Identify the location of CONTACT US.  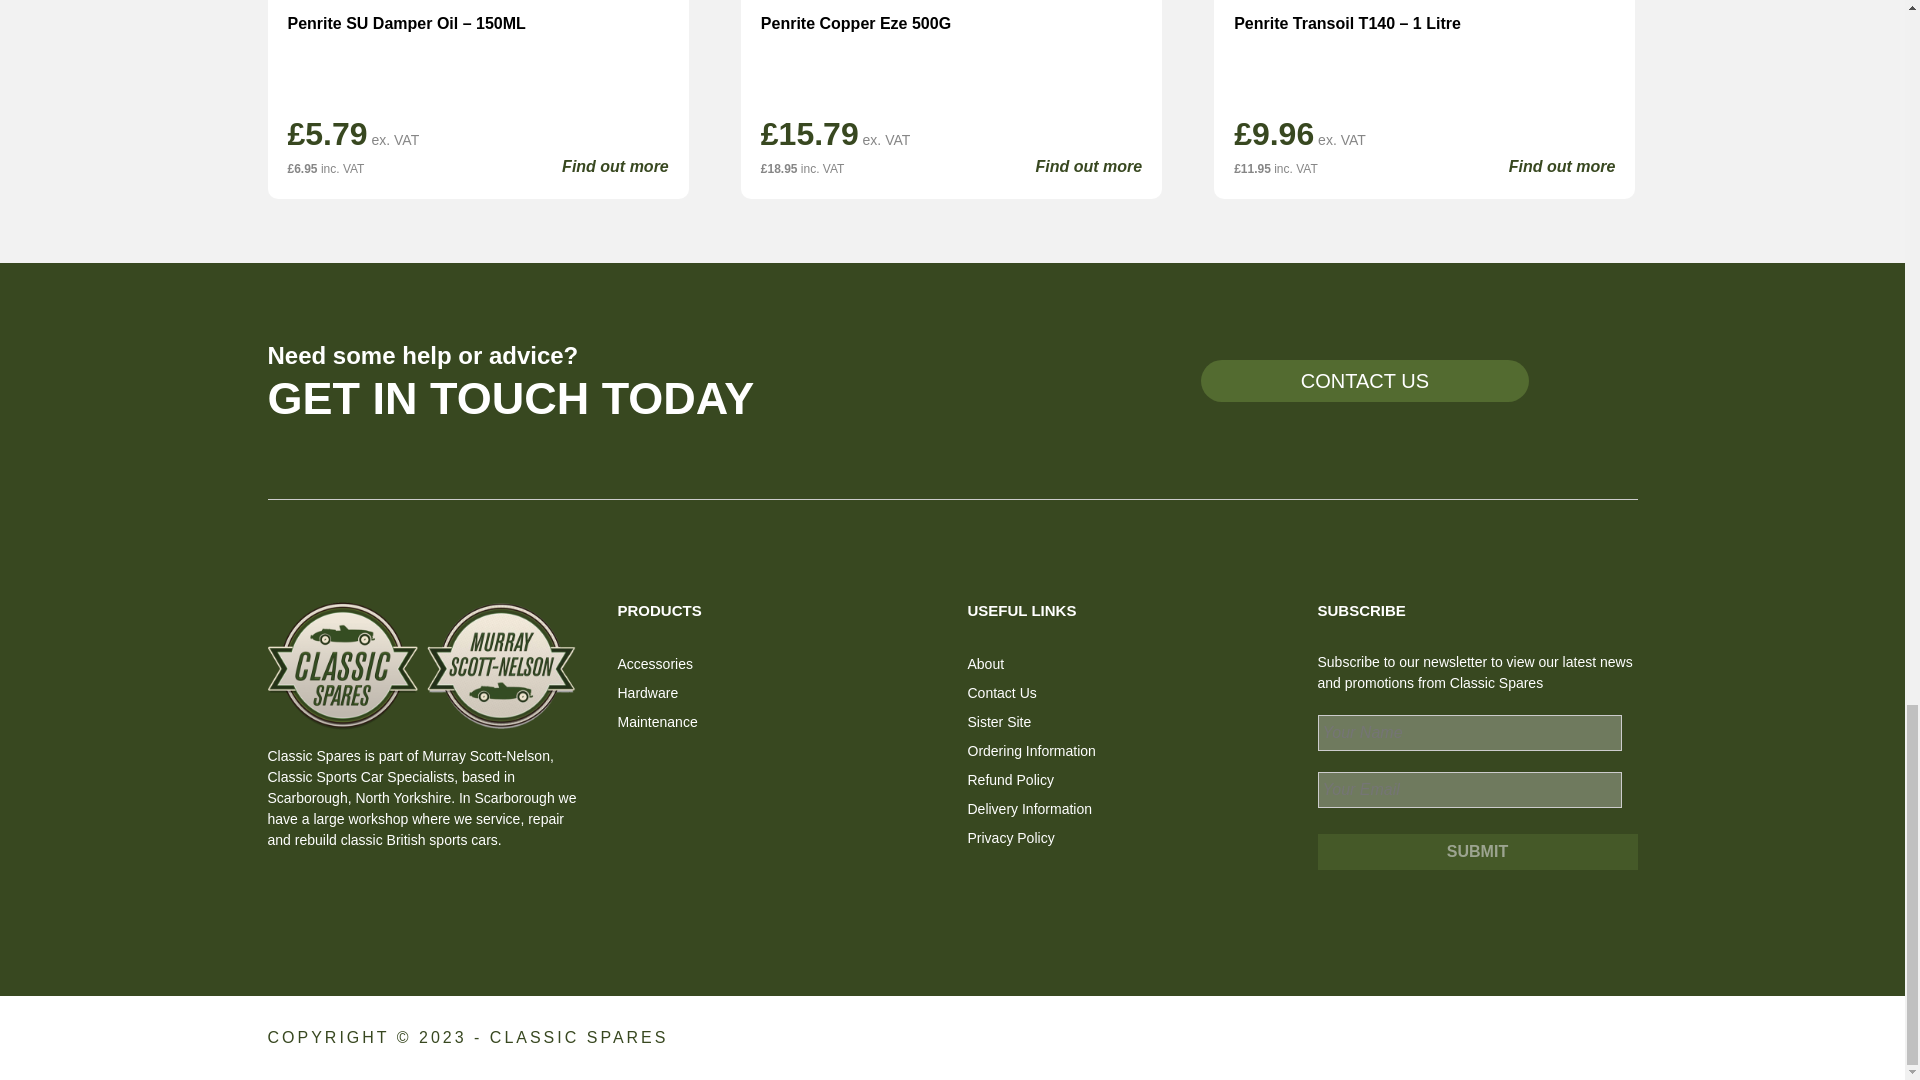
(1364, 380).